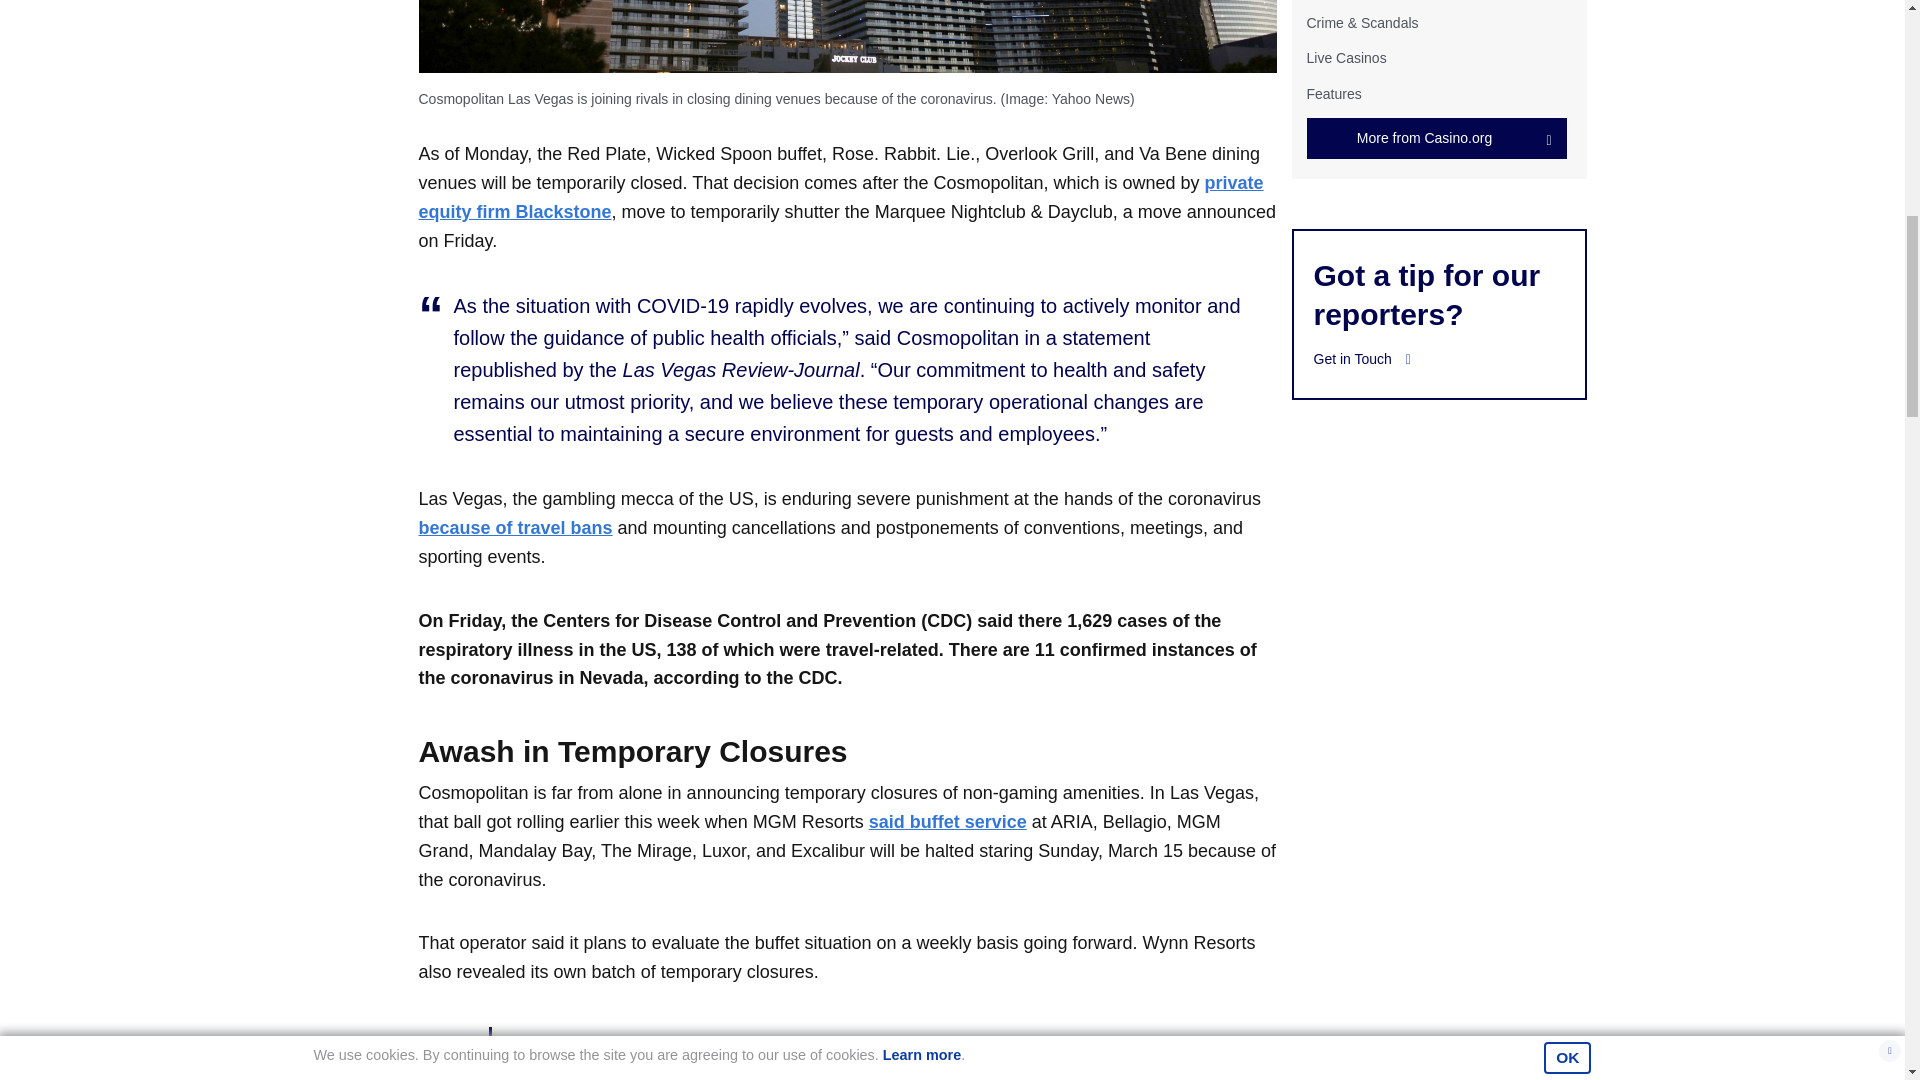  What do you see at coordinates (1346, 57) in the screenshot?
I see `Live Casinos` at bounding box center [1346, 57].